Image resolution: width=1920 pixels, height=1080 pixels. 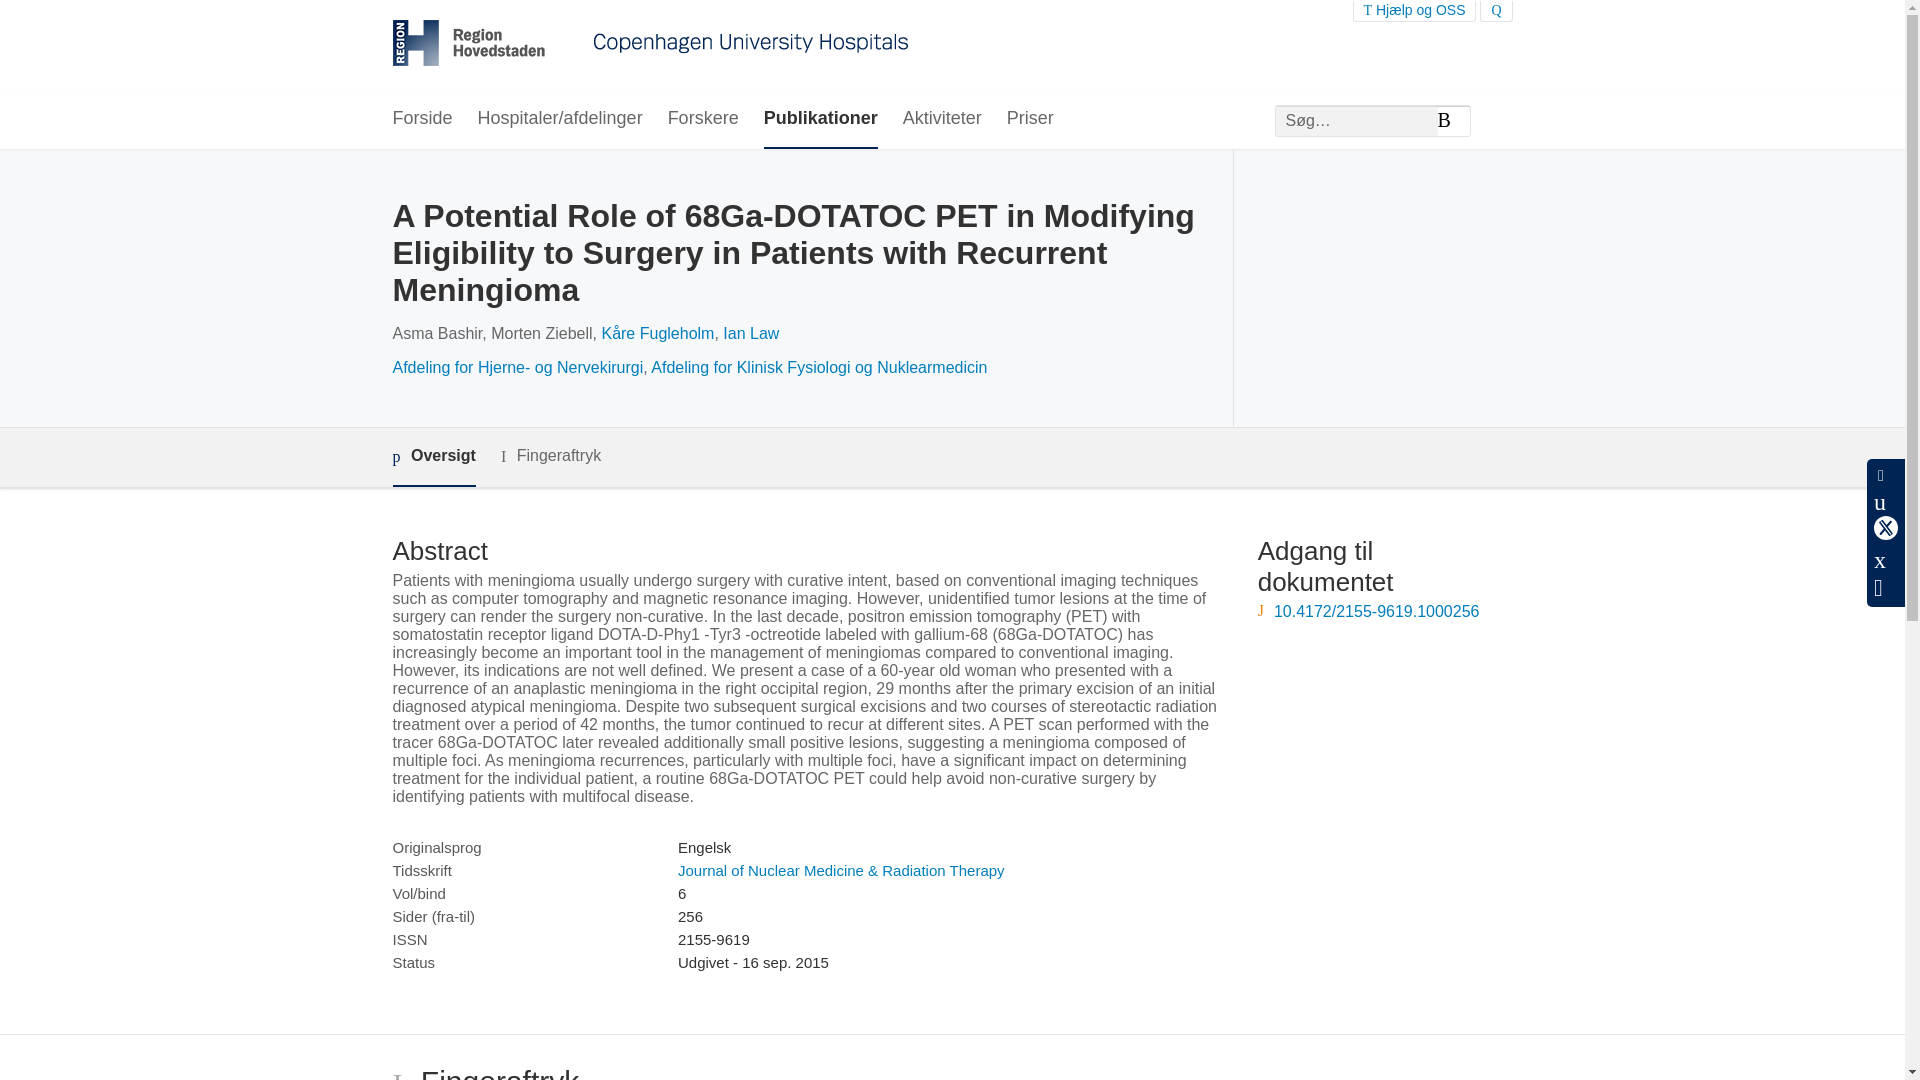 I want to click on Forskere, so click(x=704, y=119).